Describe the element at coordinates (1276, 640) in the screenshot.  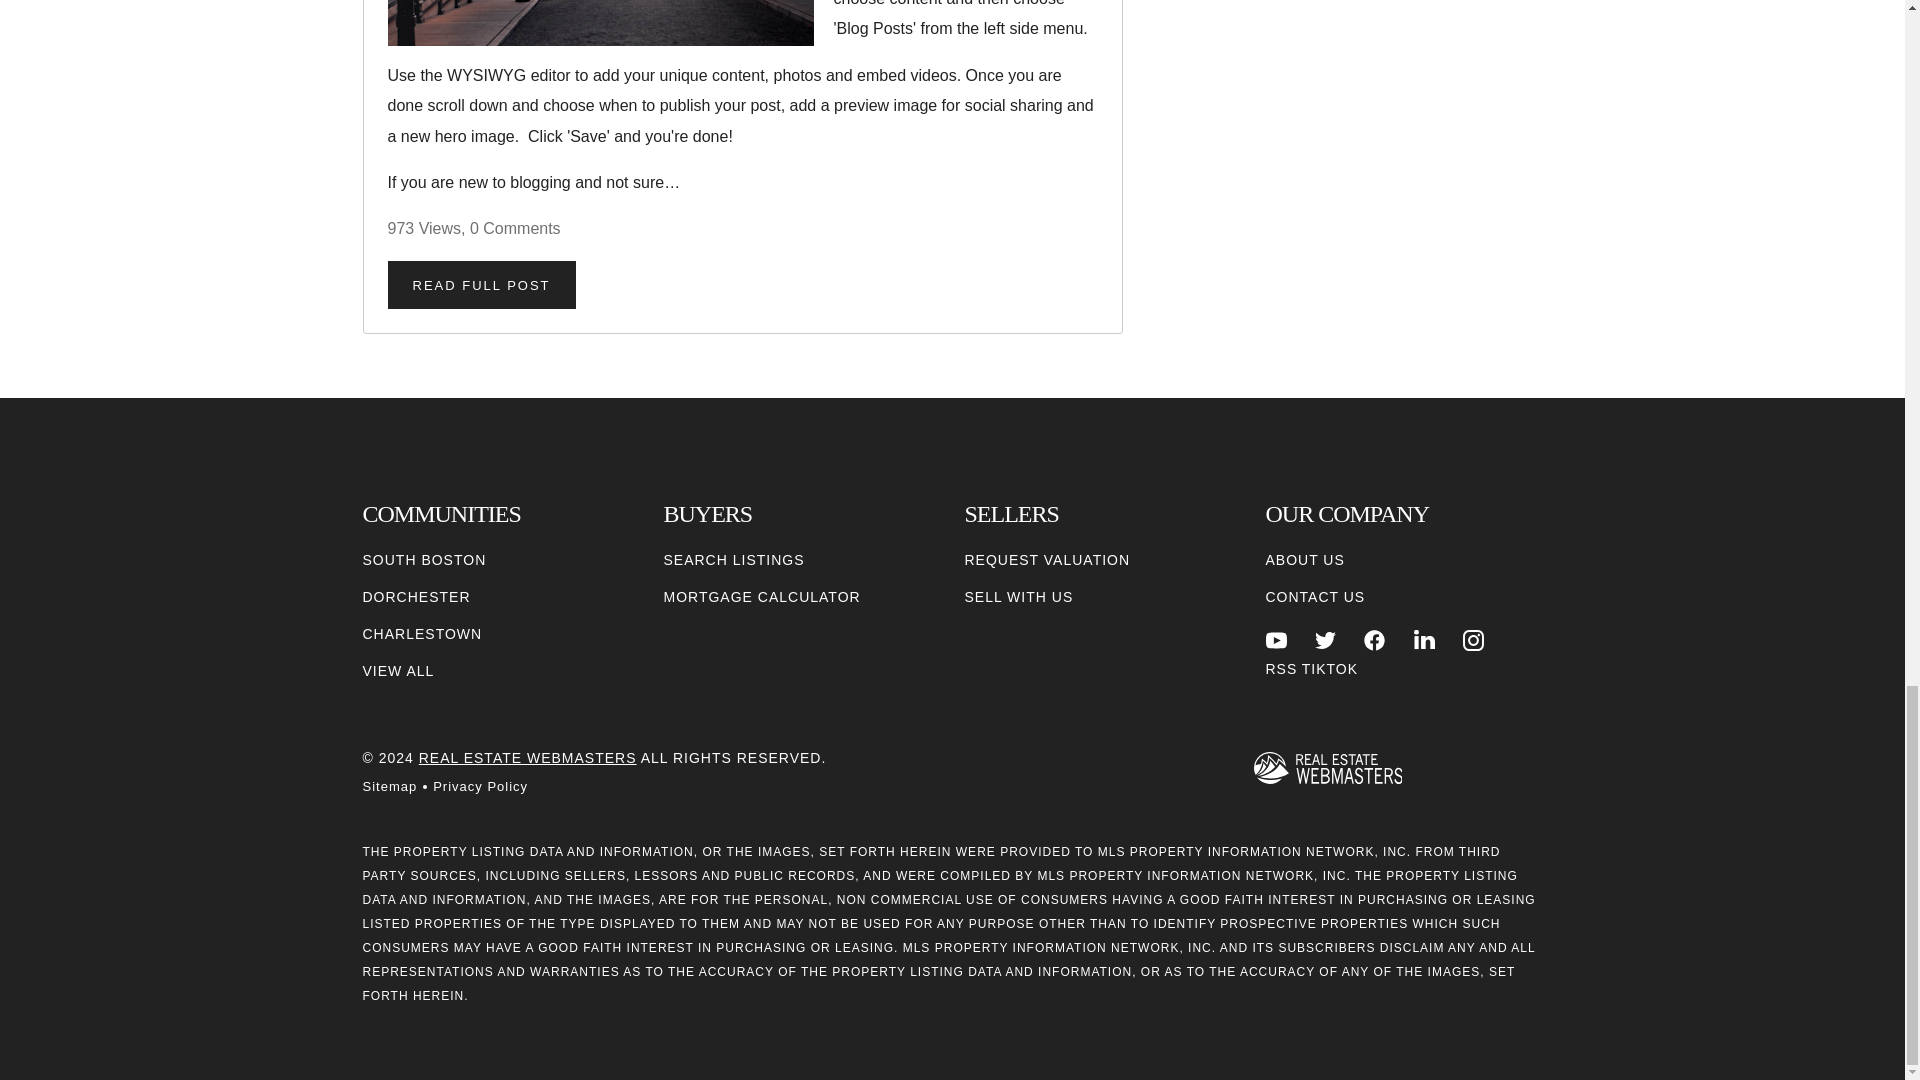
I see `YOUTUBE` at that location.